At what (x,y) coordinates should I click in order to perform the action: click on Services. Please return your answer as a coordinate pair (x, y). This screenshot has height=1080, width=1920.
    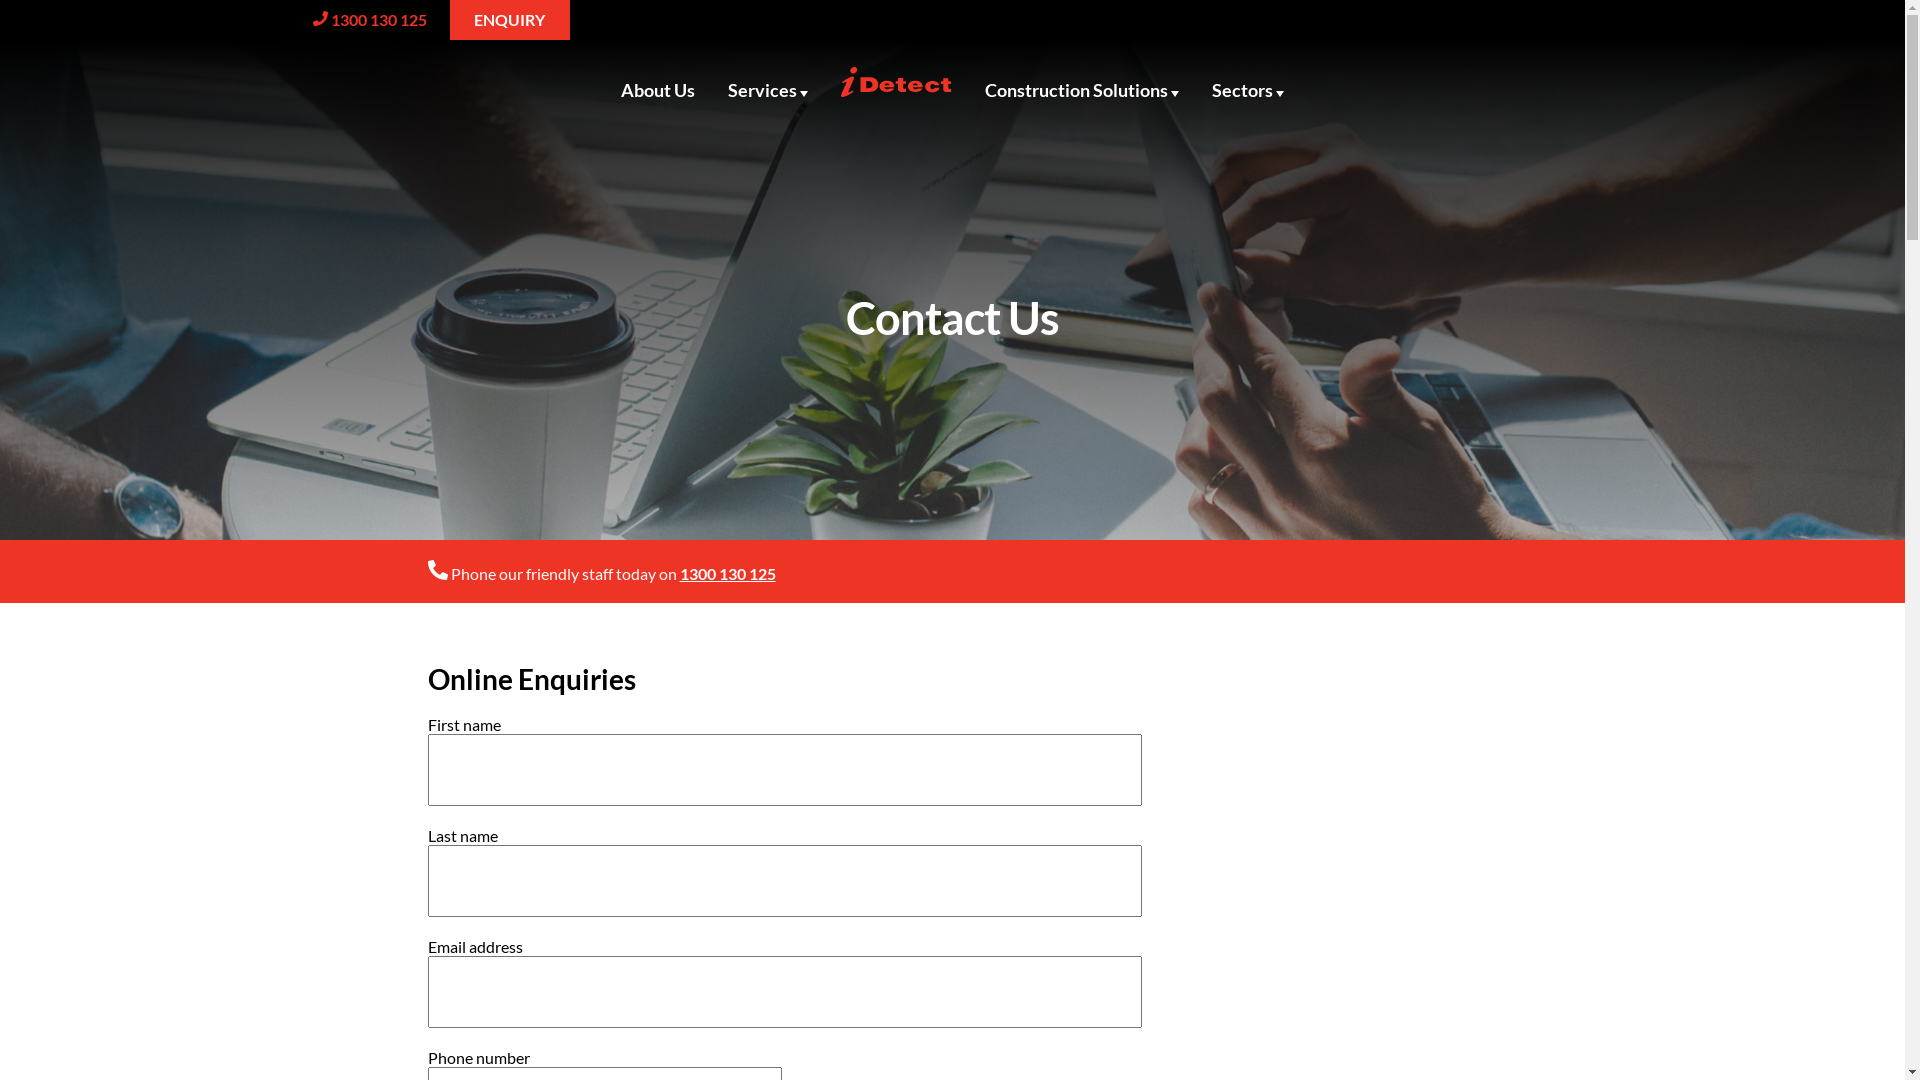
    Looking at the image, I should click on (768, 90).